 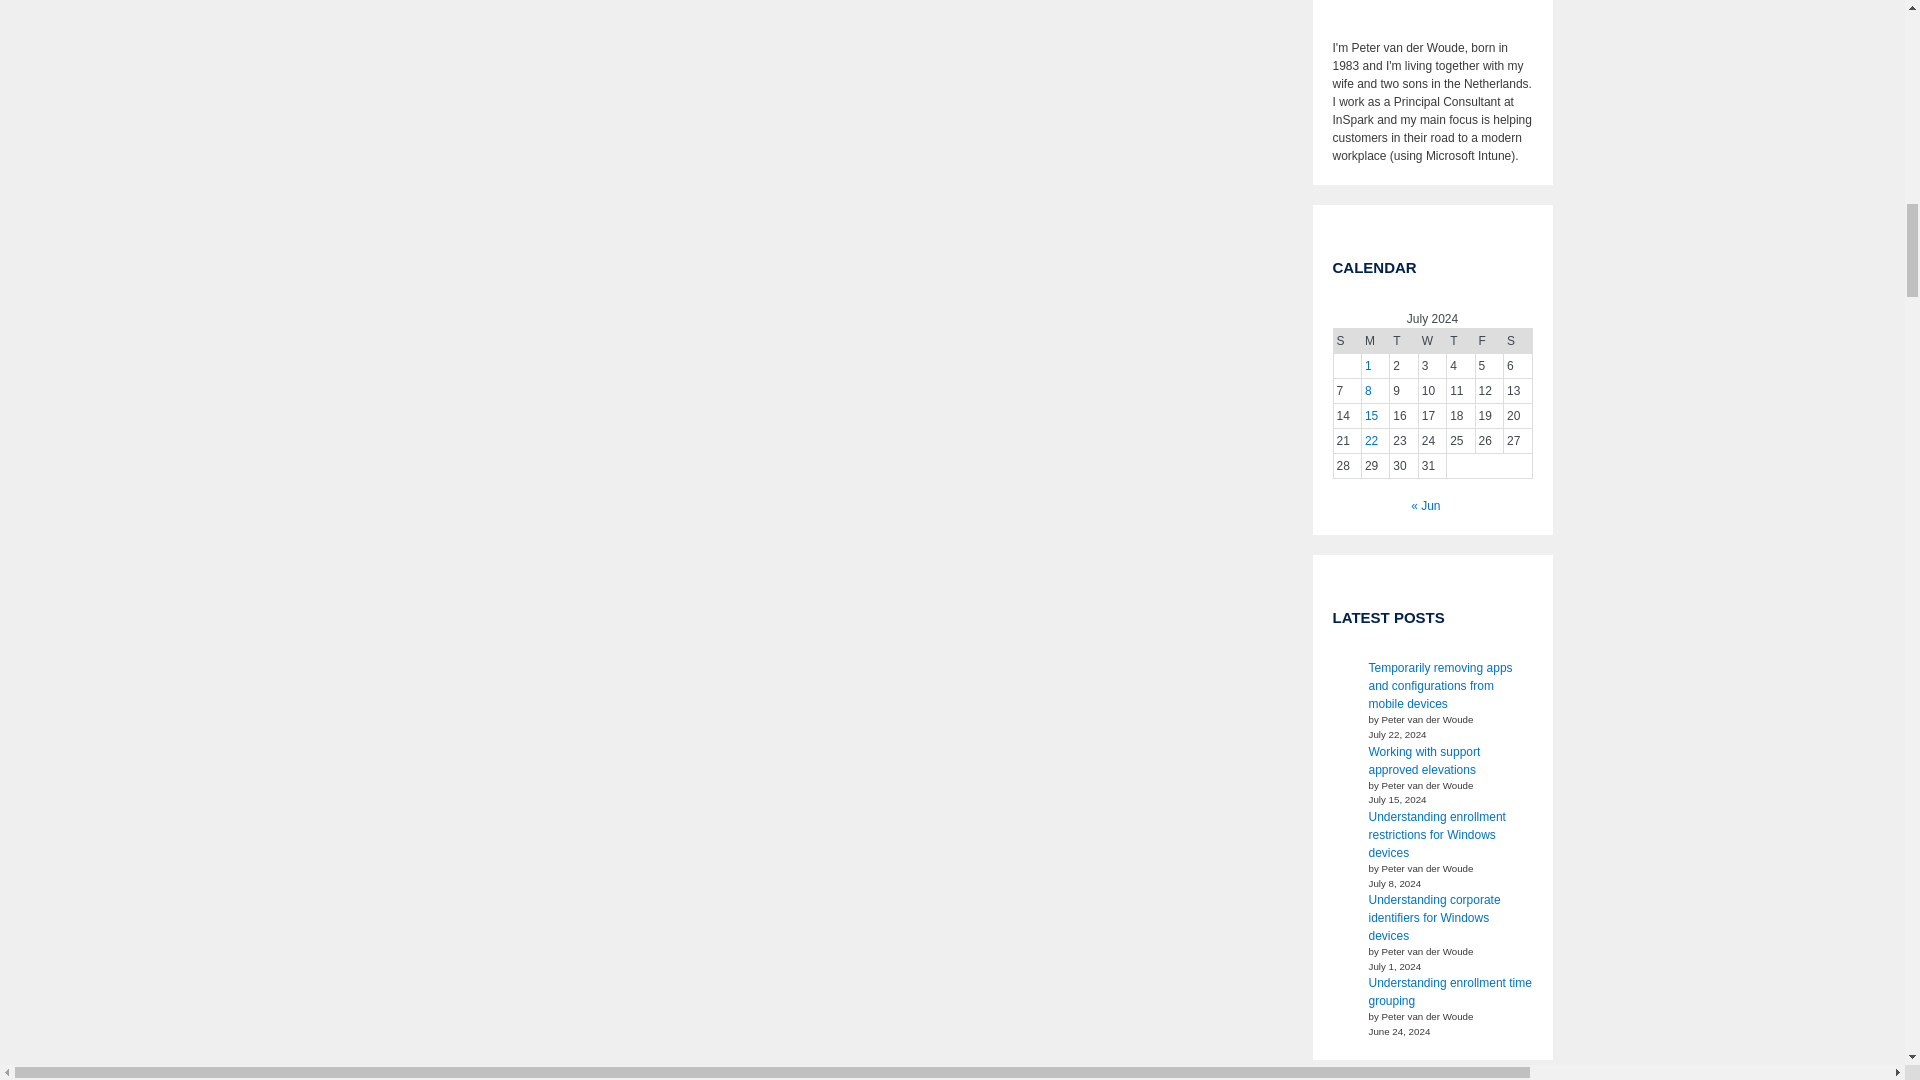 What do you see at coordinates (1433, 918) in the screenshot?
I see `Understanding corporate identifiers for Windows devices` at bounding box center [1433, 918].